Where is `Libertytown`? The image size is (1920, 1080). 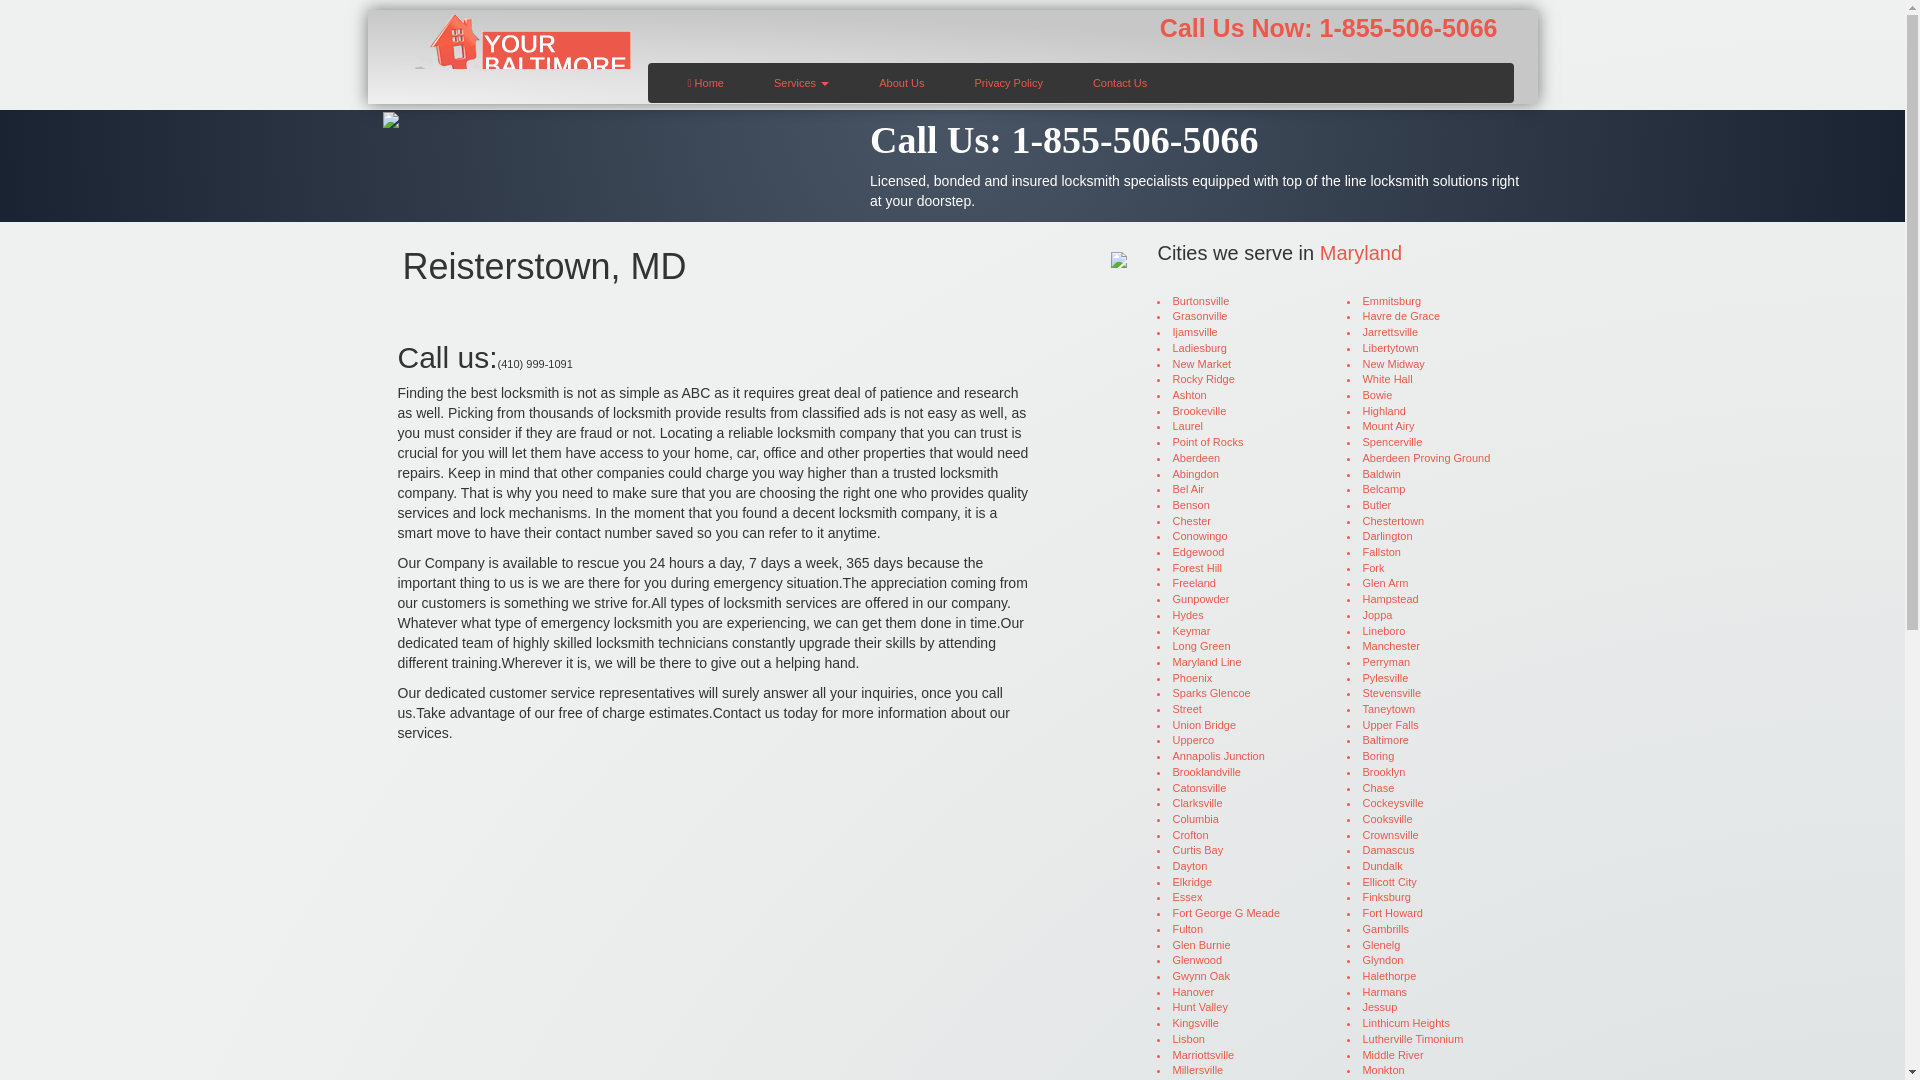
Libertytown is located at coordinates (1427, 349).